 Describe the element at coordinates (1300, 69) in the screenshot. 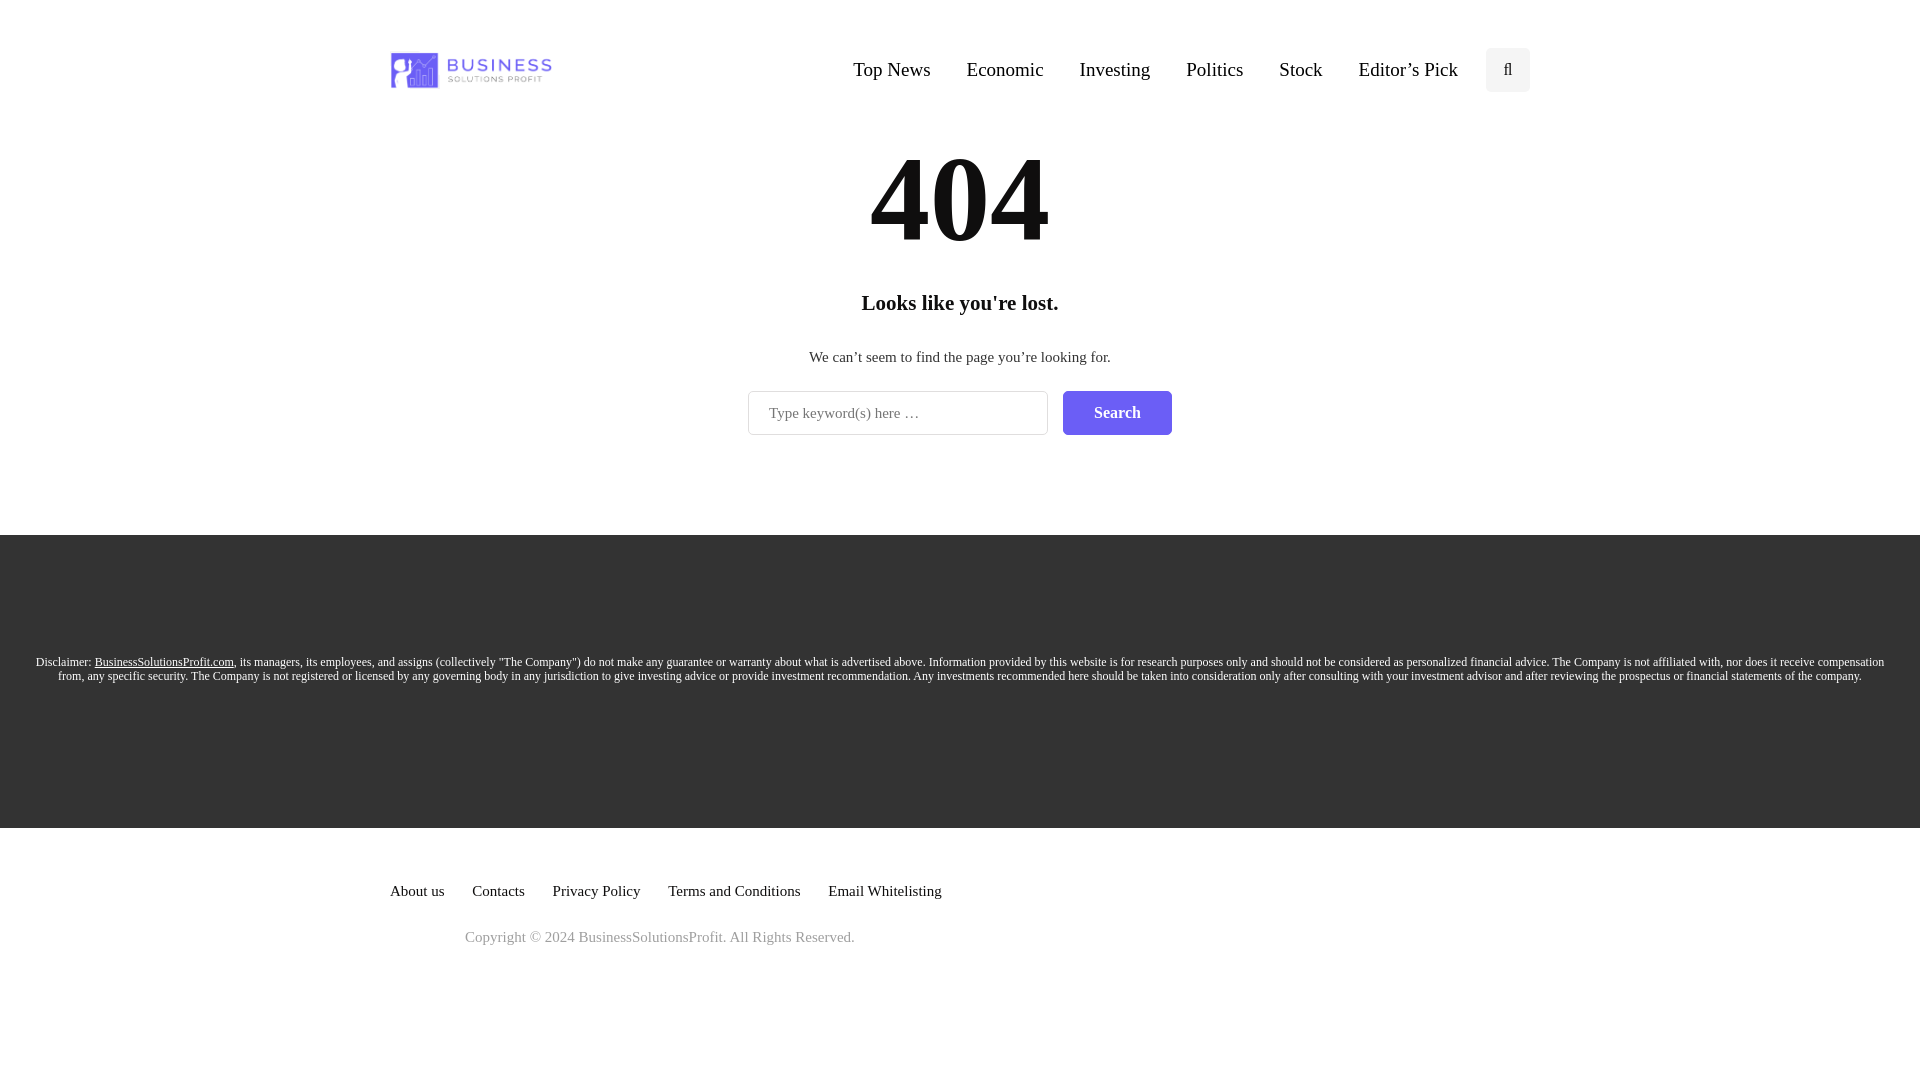

I see `Stock` at that location.